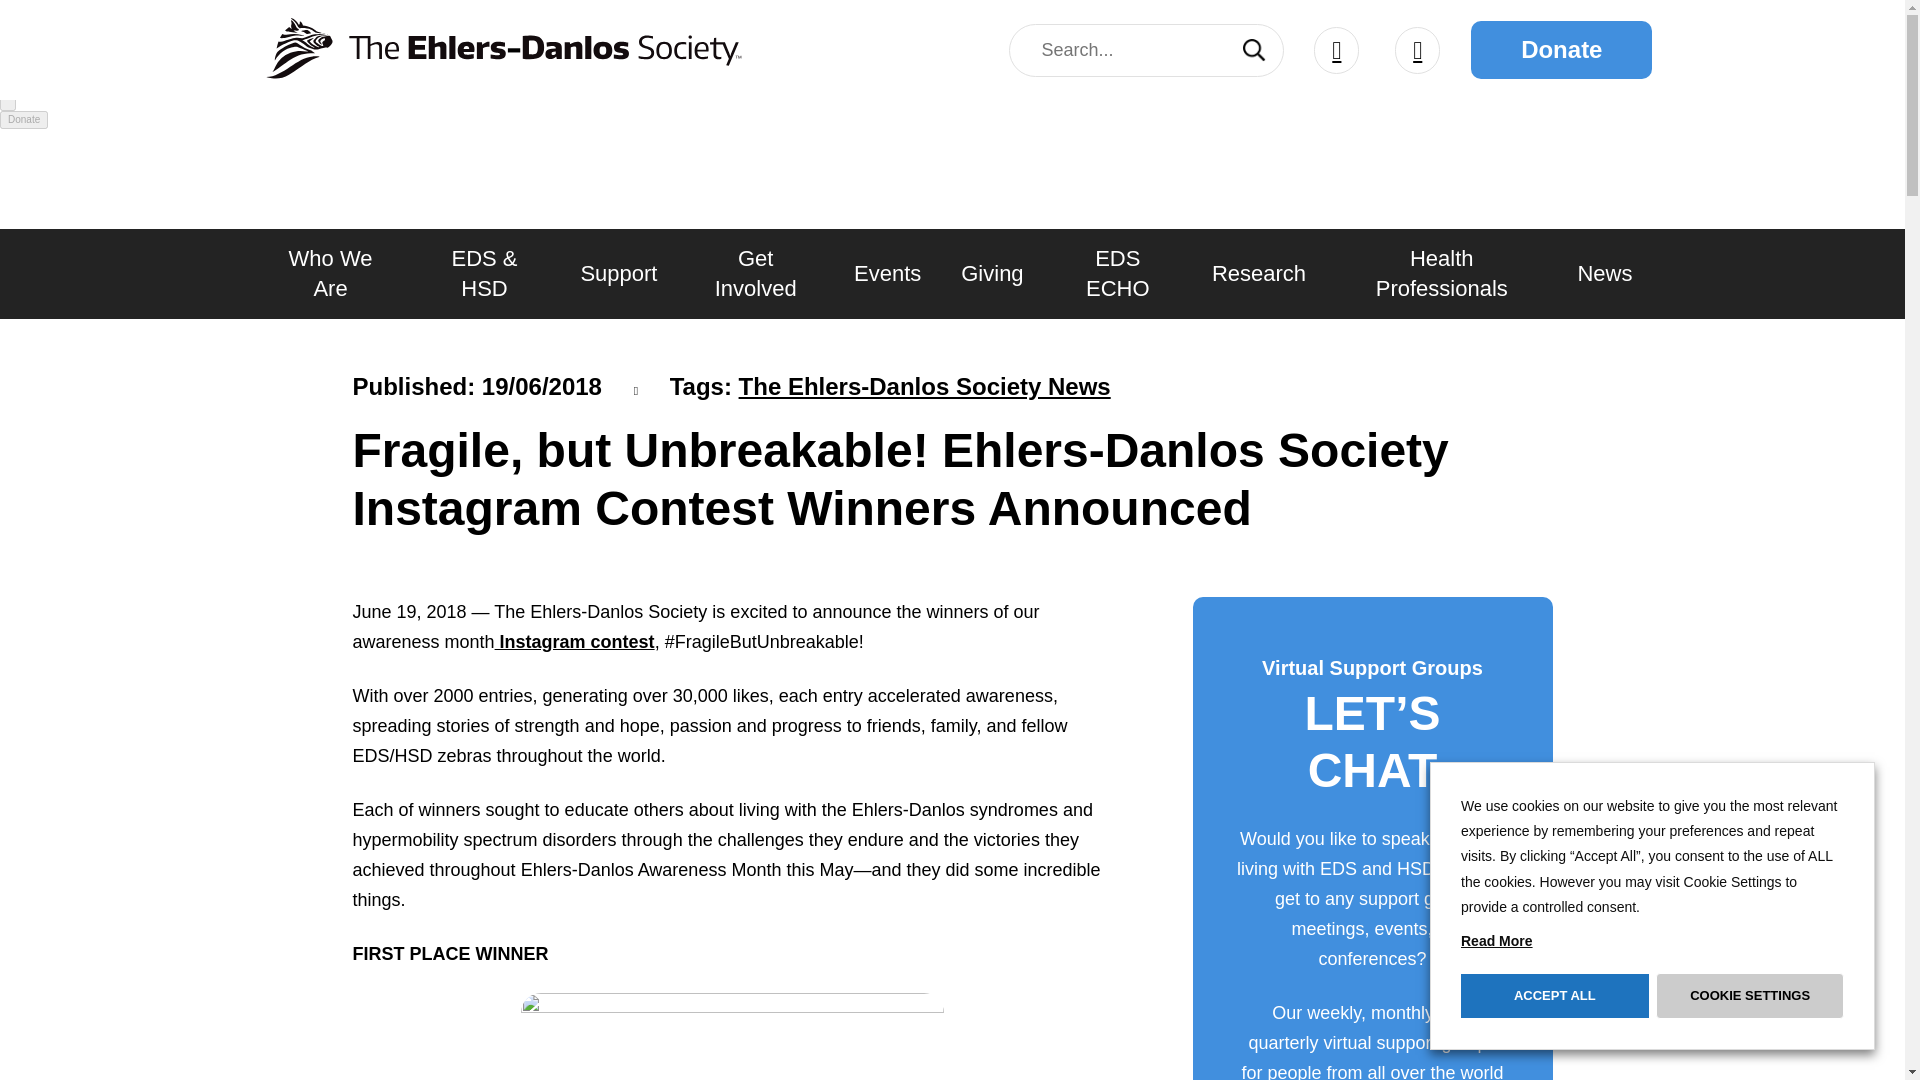  Describe the element at coordinates (24, 120) in the screenshot. I see `Donate` at that location.